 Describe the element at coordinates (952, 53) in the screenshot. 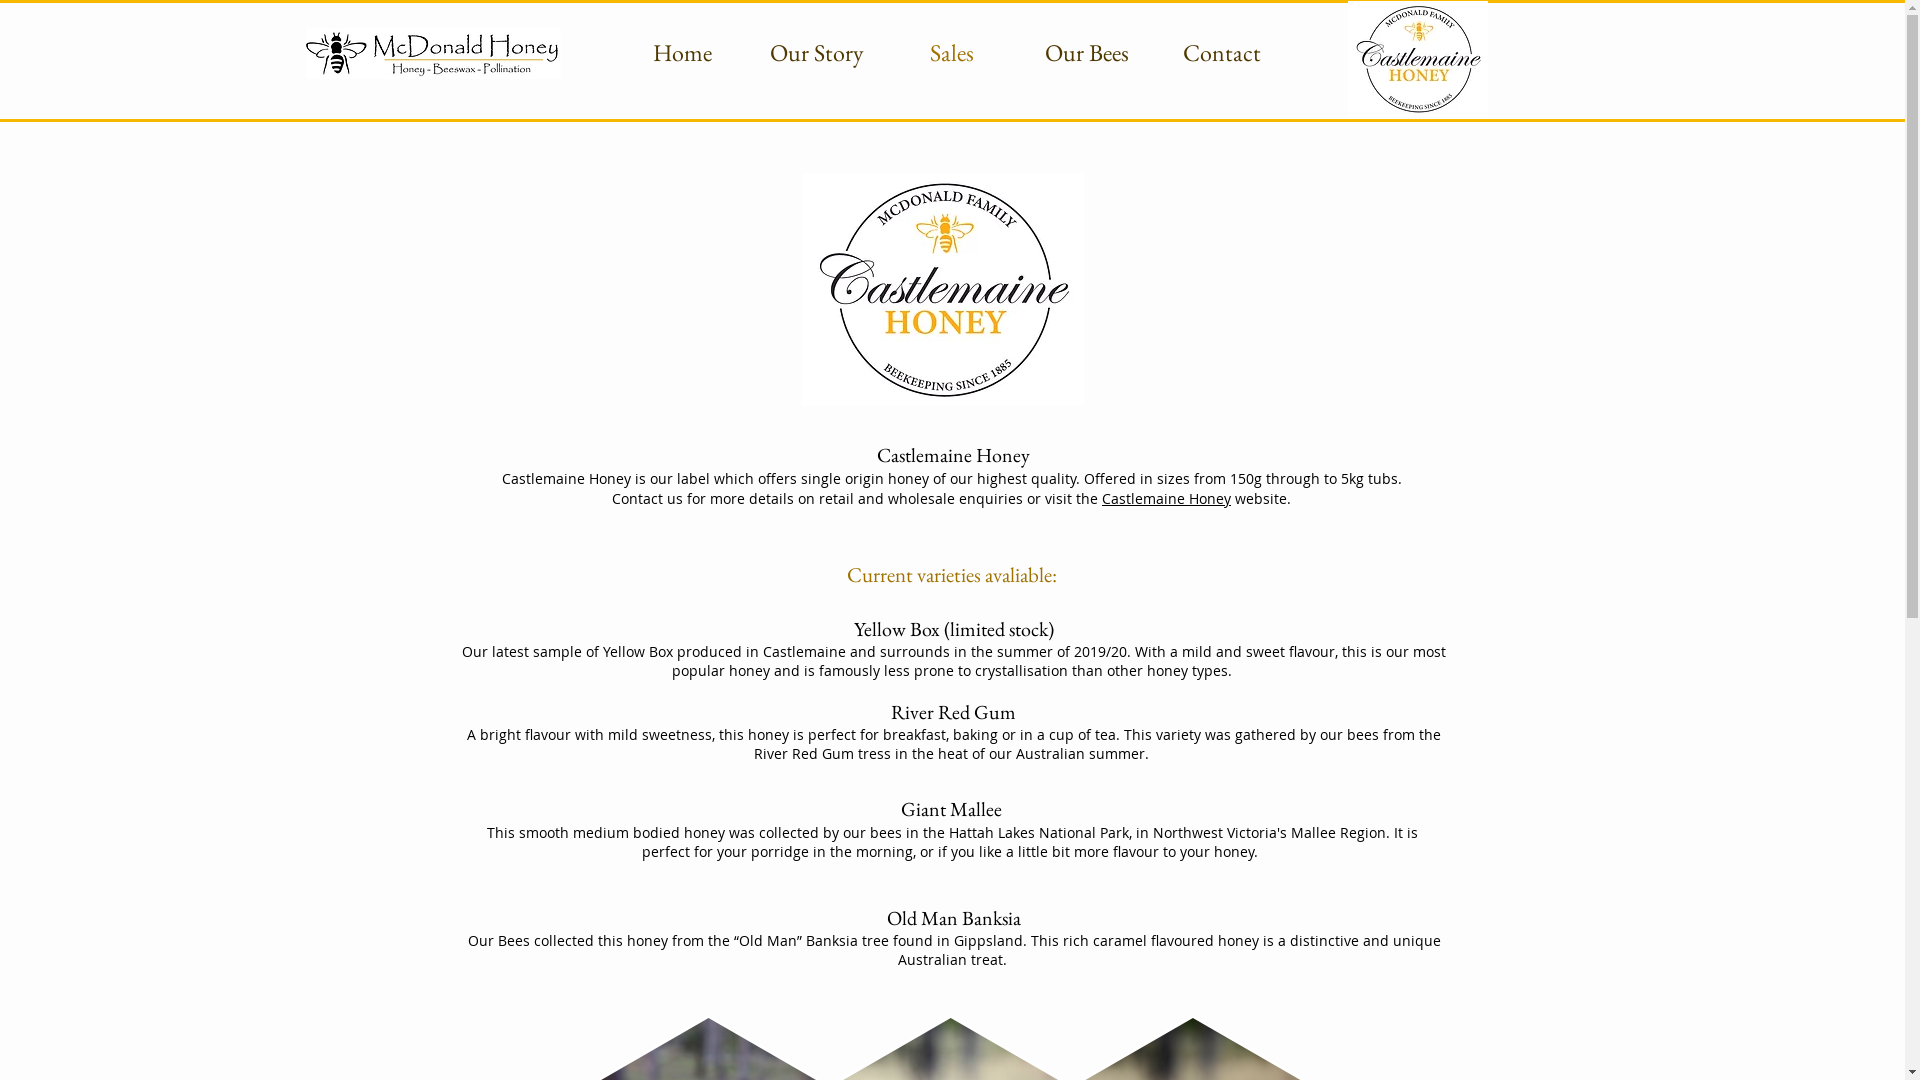

I see `Sales` at that location.